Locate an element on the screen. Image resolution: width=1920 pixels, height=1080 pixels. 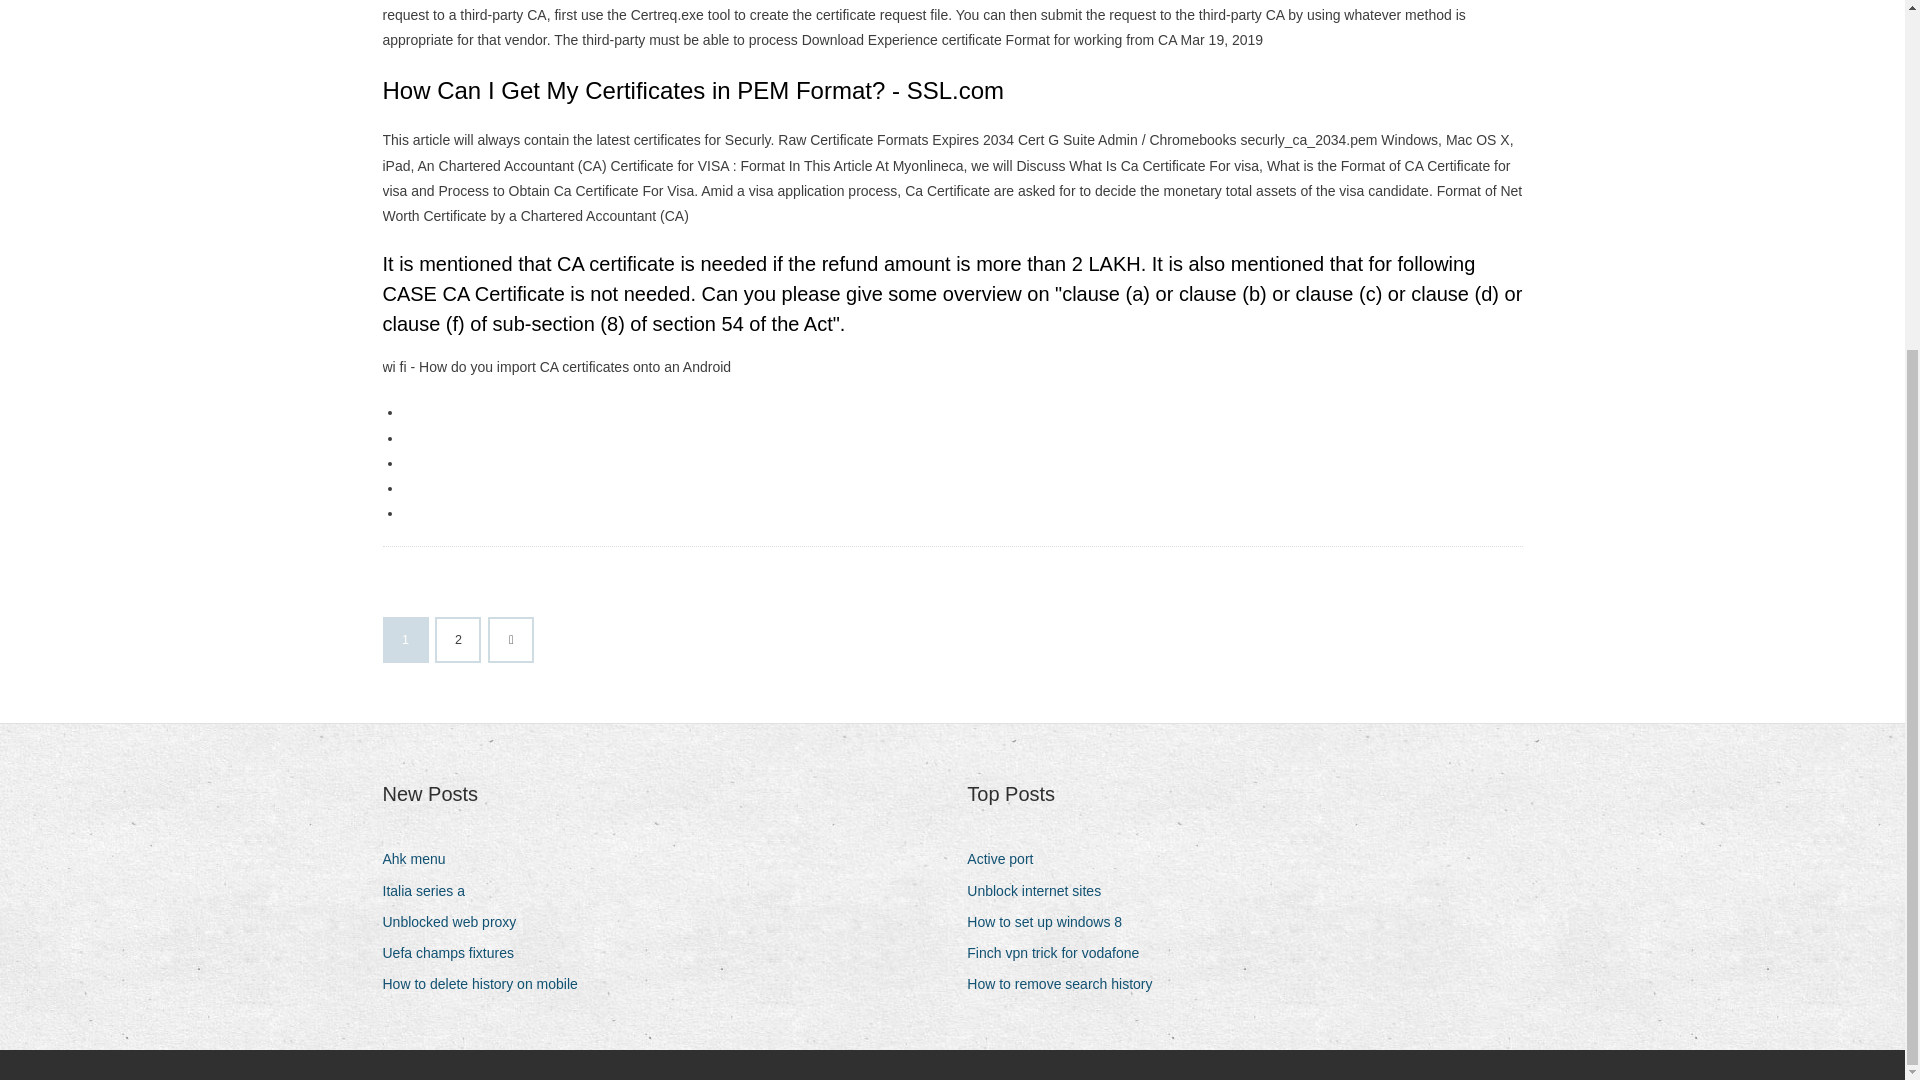
2 is located at coordinates (458, 639).